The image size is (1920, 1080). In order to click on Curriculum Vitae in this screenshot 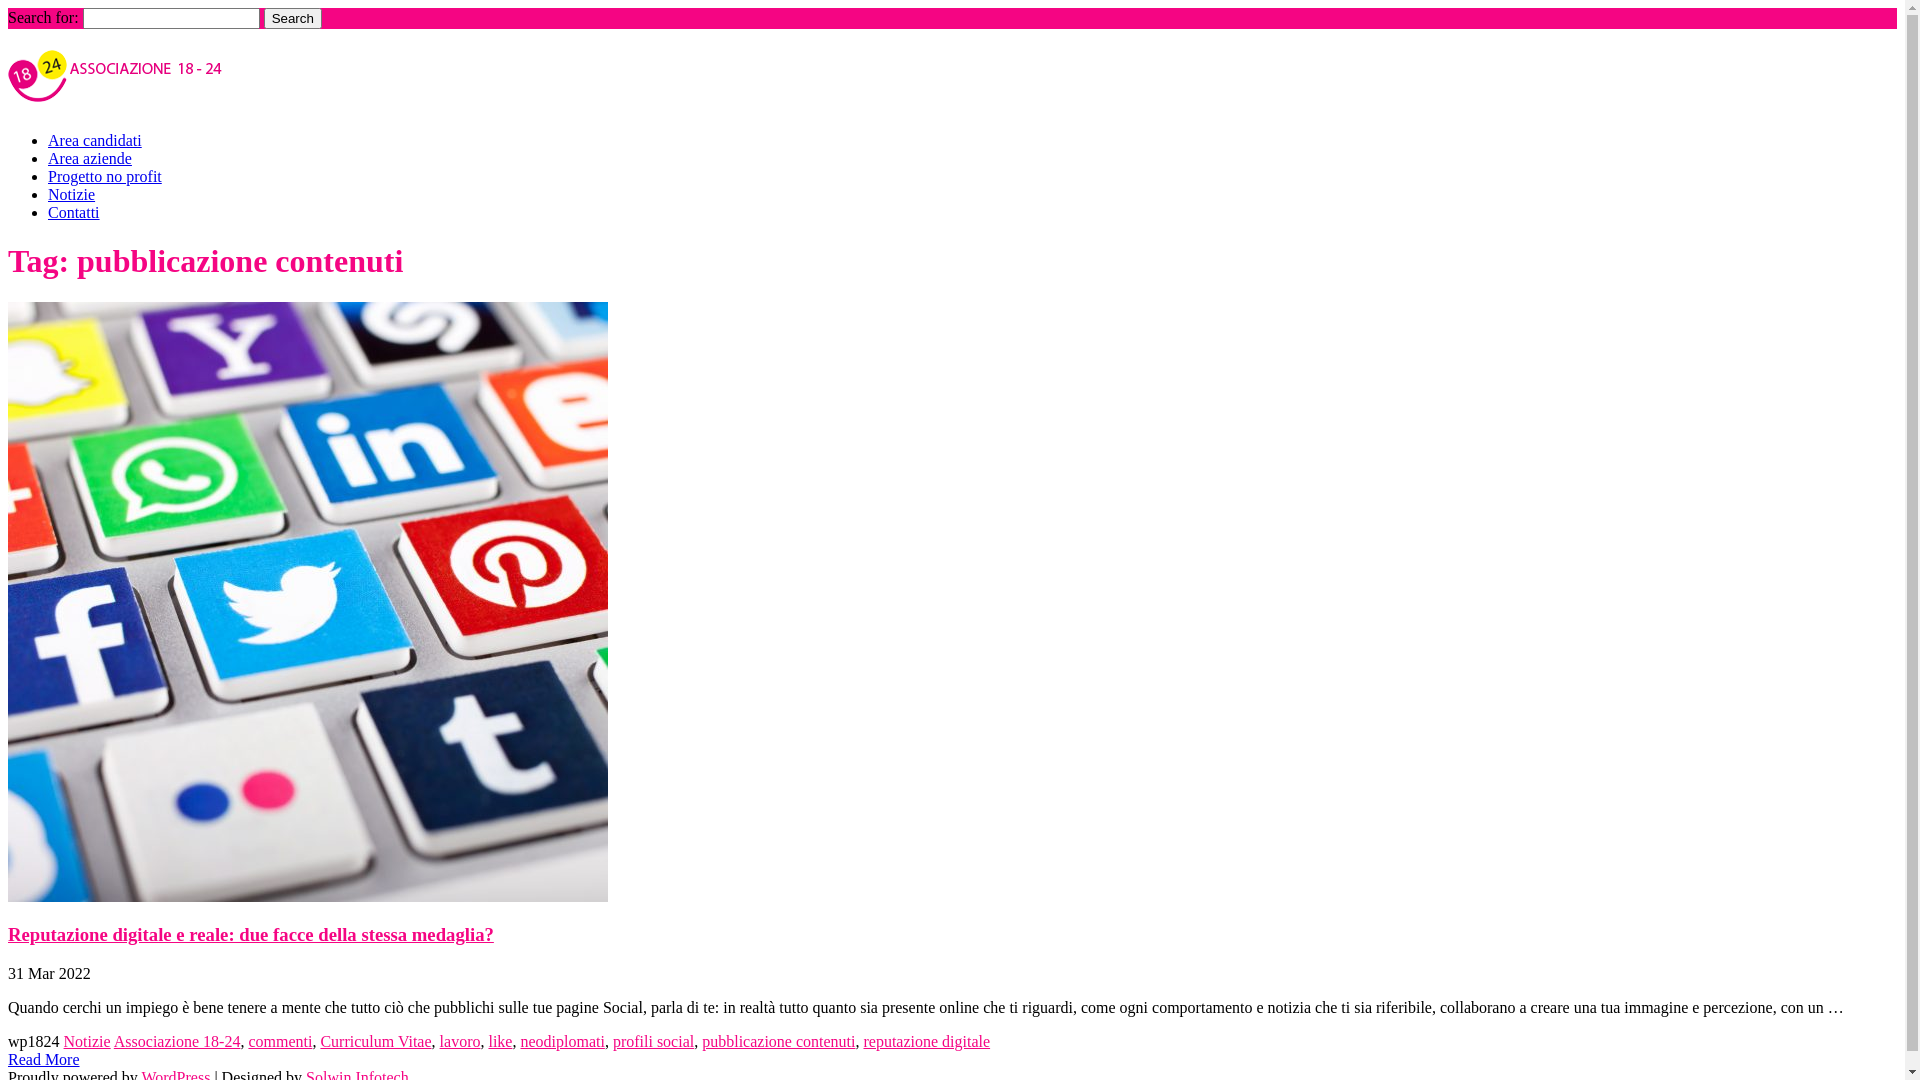, I will do `click(376, 1042)`.